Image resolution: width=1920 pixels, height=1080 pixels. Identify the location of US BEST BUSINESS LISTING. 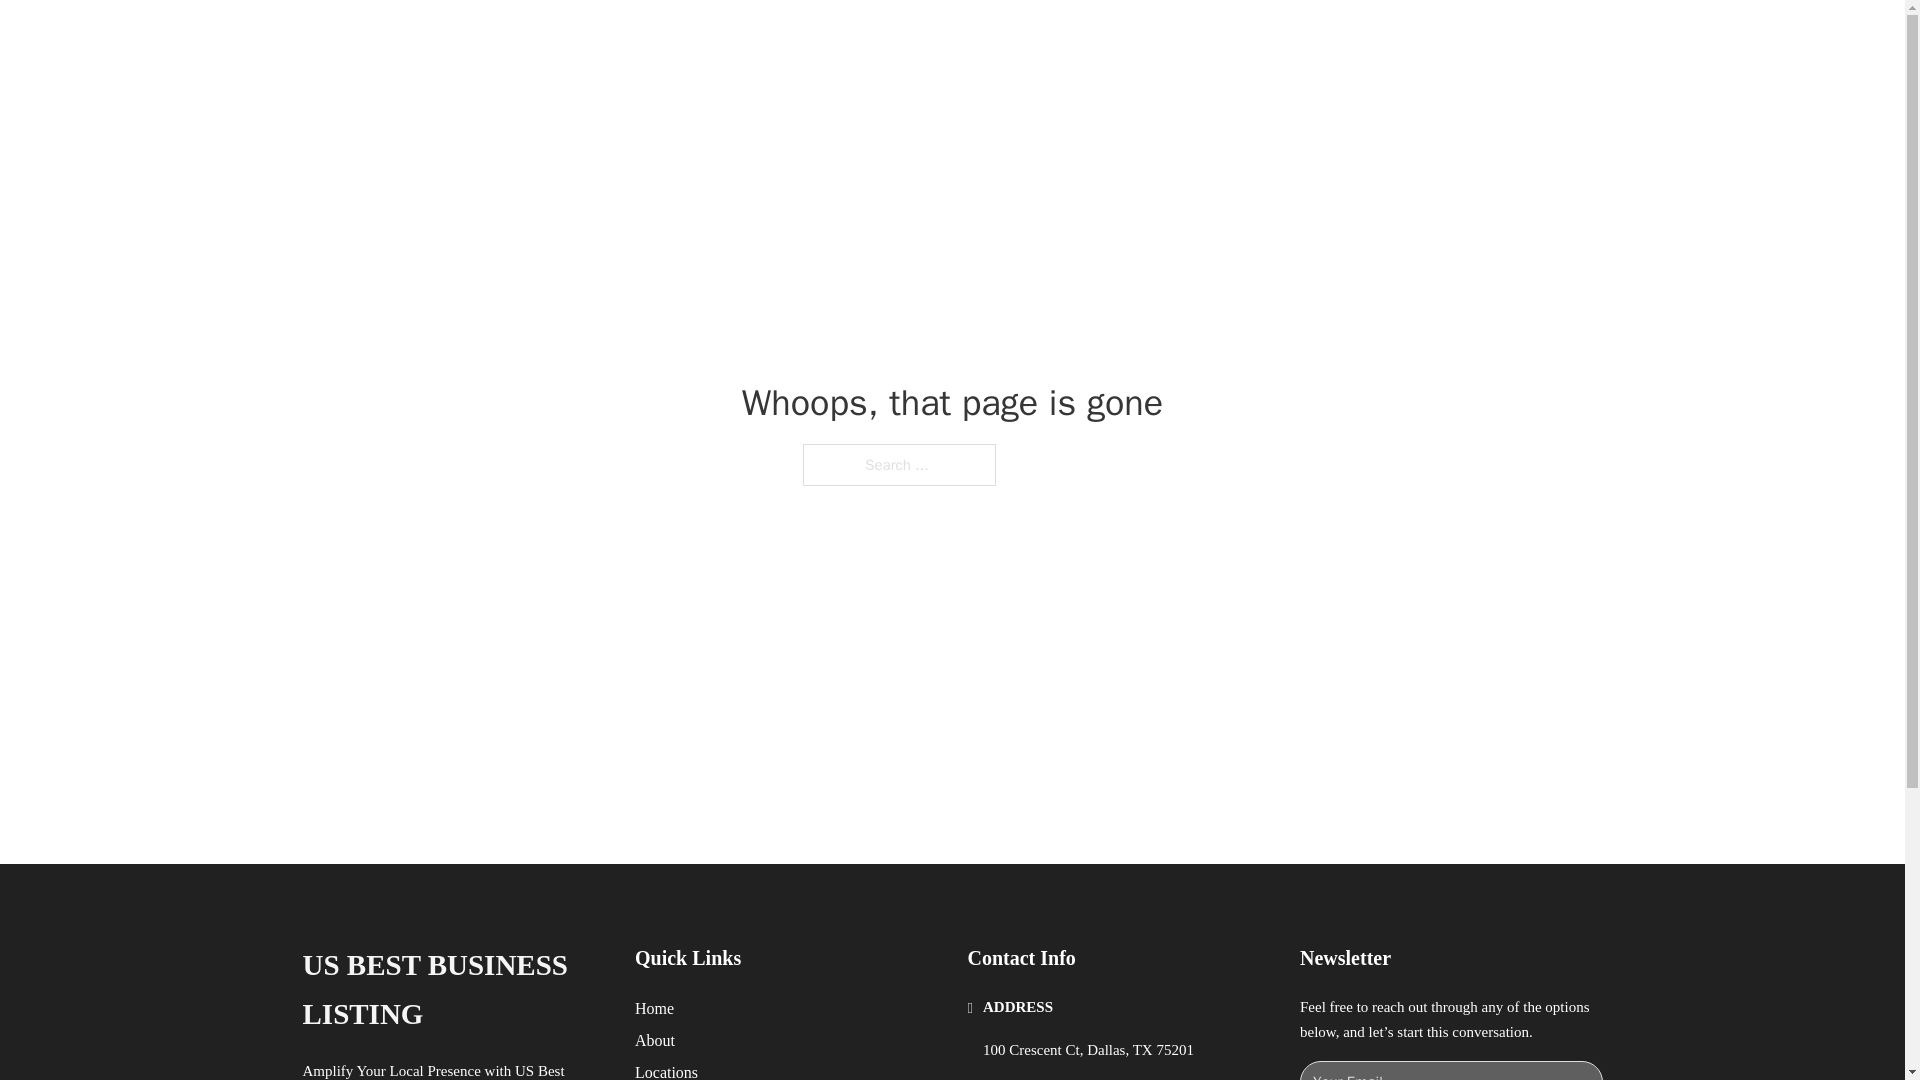
(591, 38).